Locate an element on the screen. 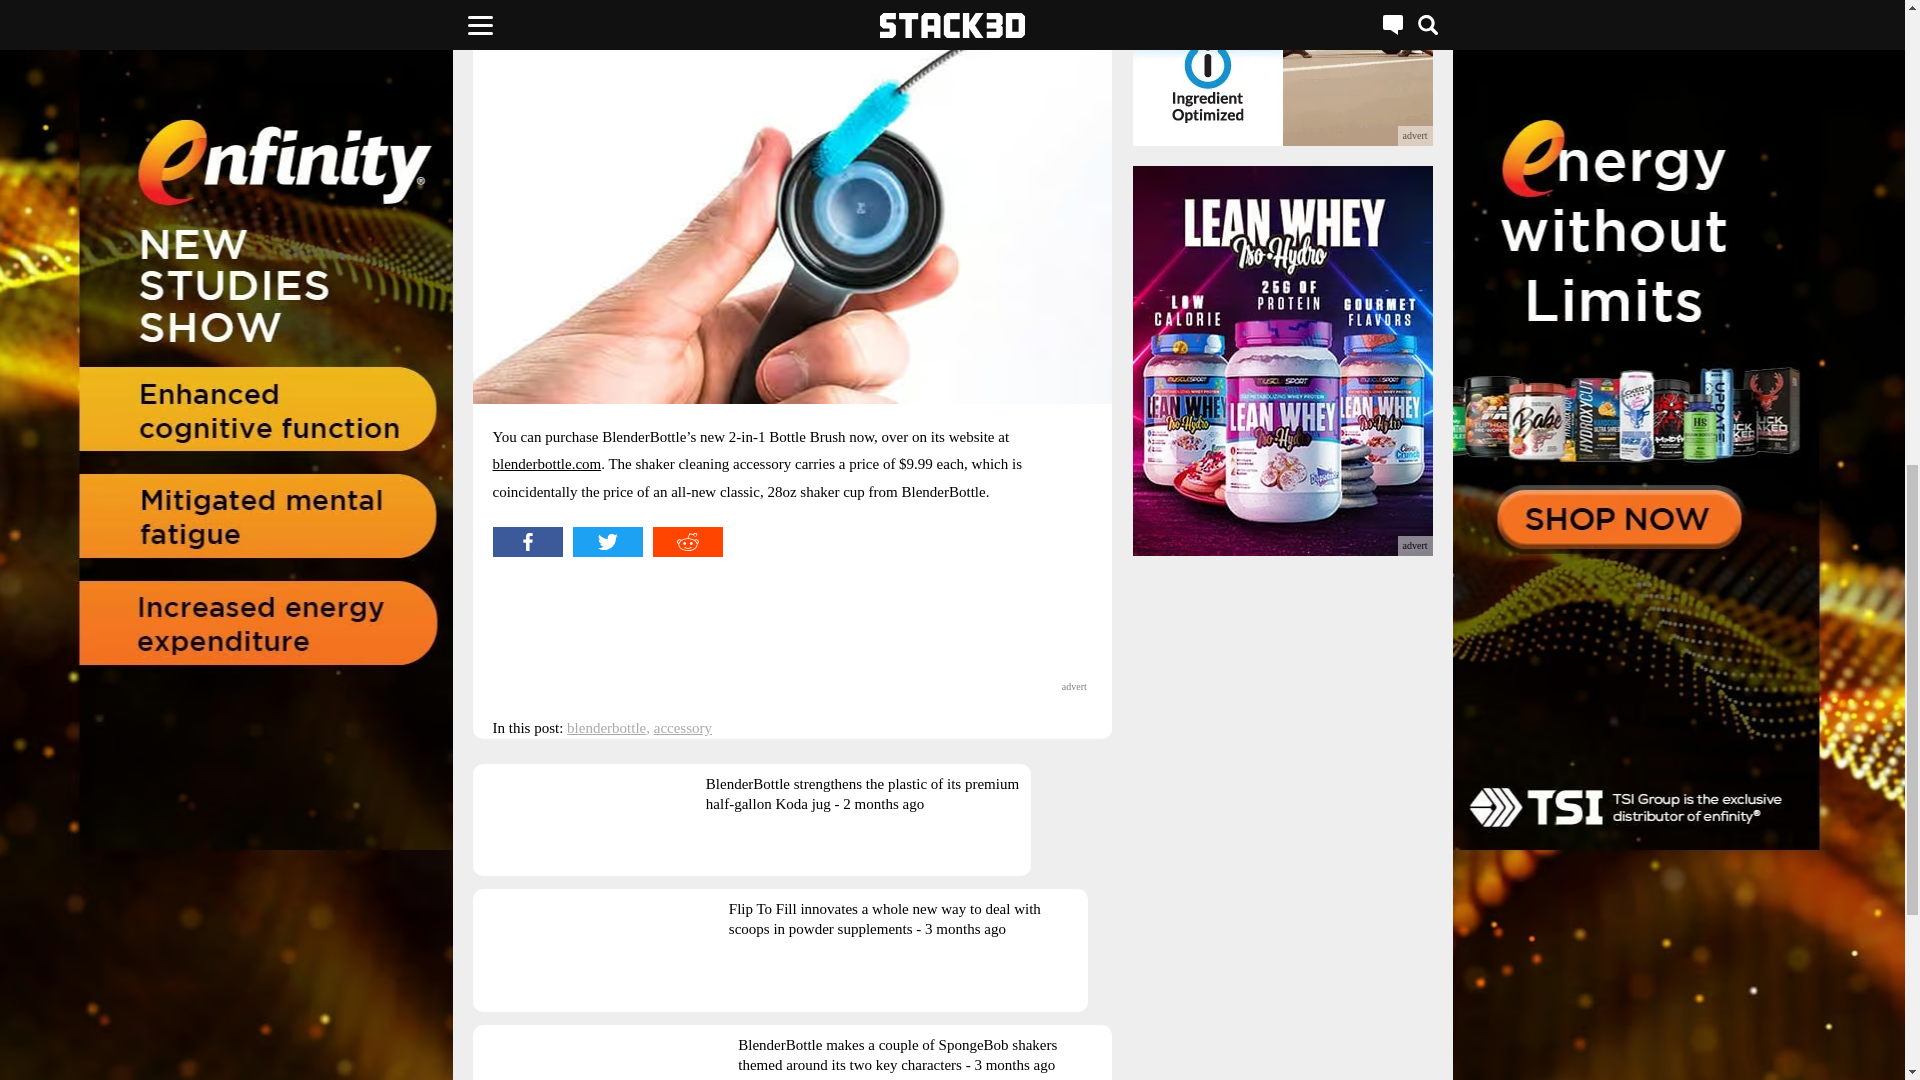  accessory is located at coordinates (683, 728).